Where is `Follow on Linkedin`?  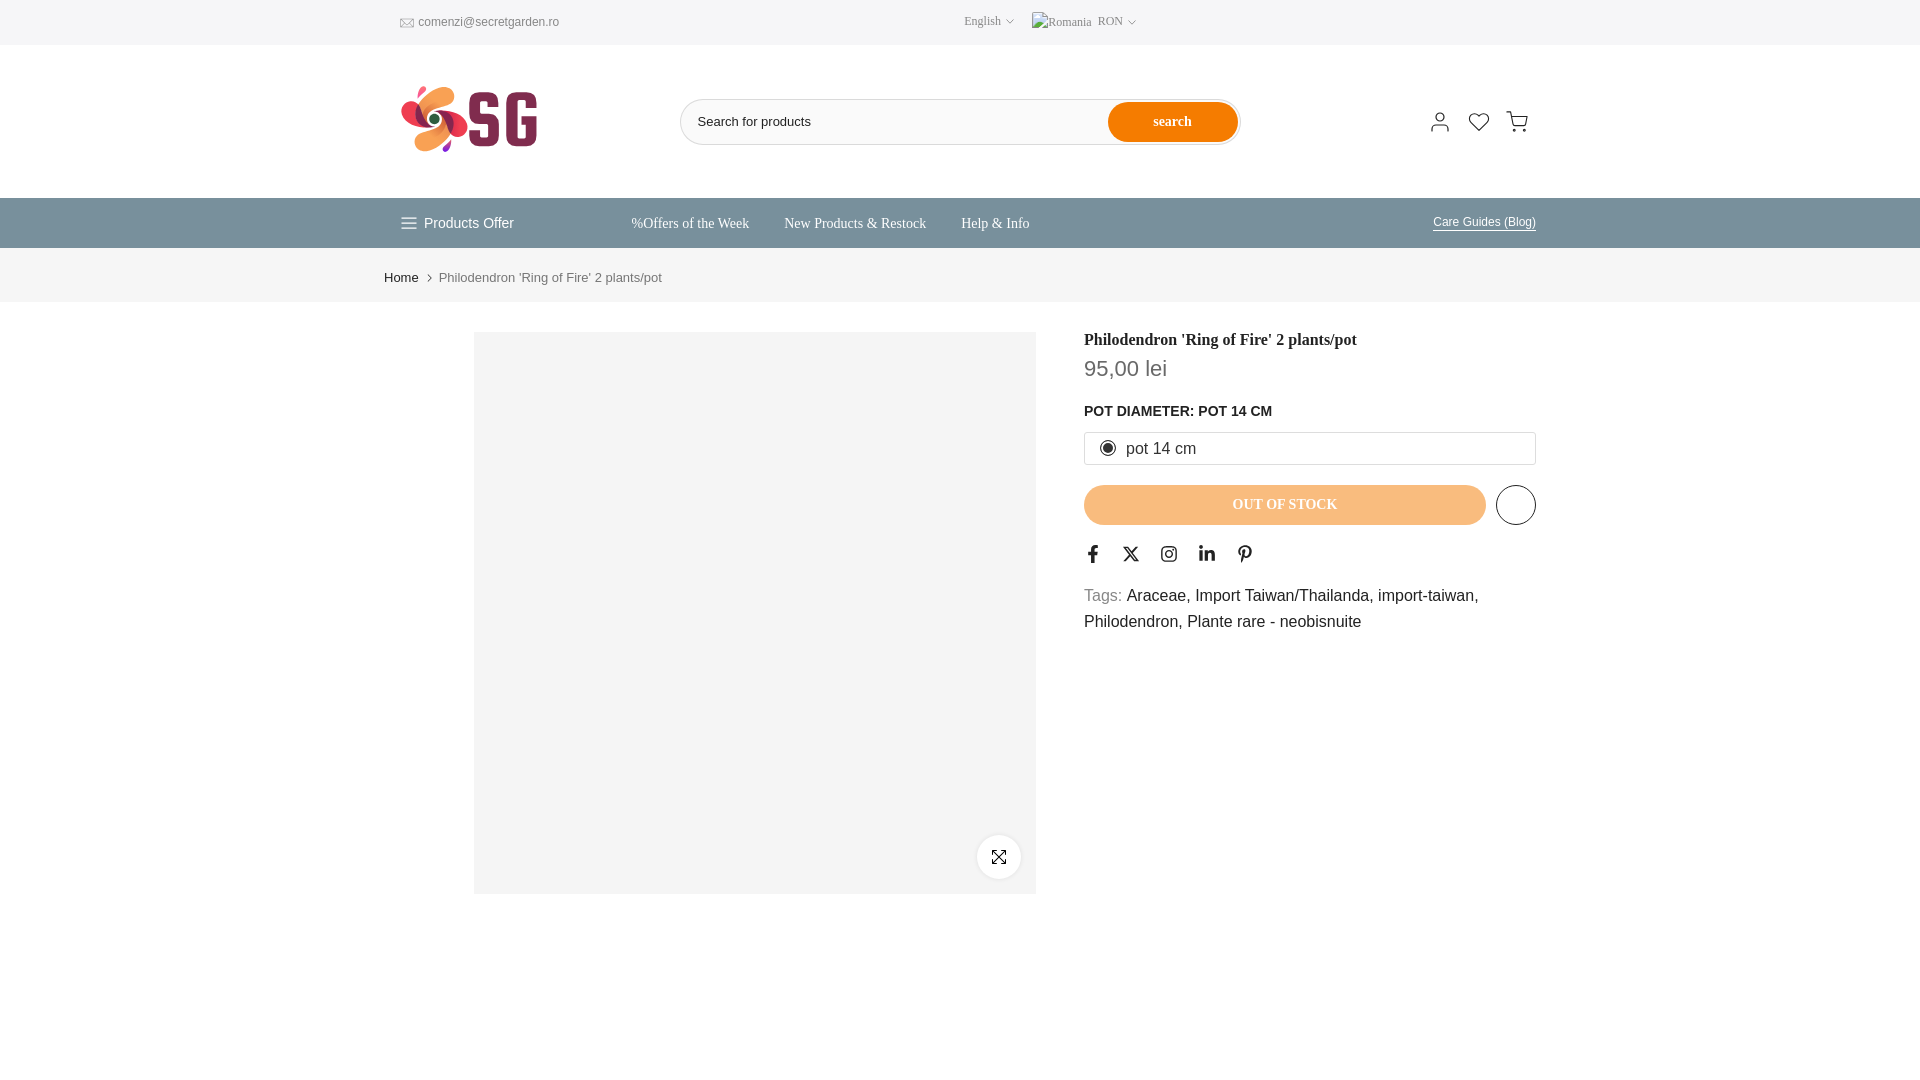 Follow on Linkedin is located at coordinates (1206, 554).